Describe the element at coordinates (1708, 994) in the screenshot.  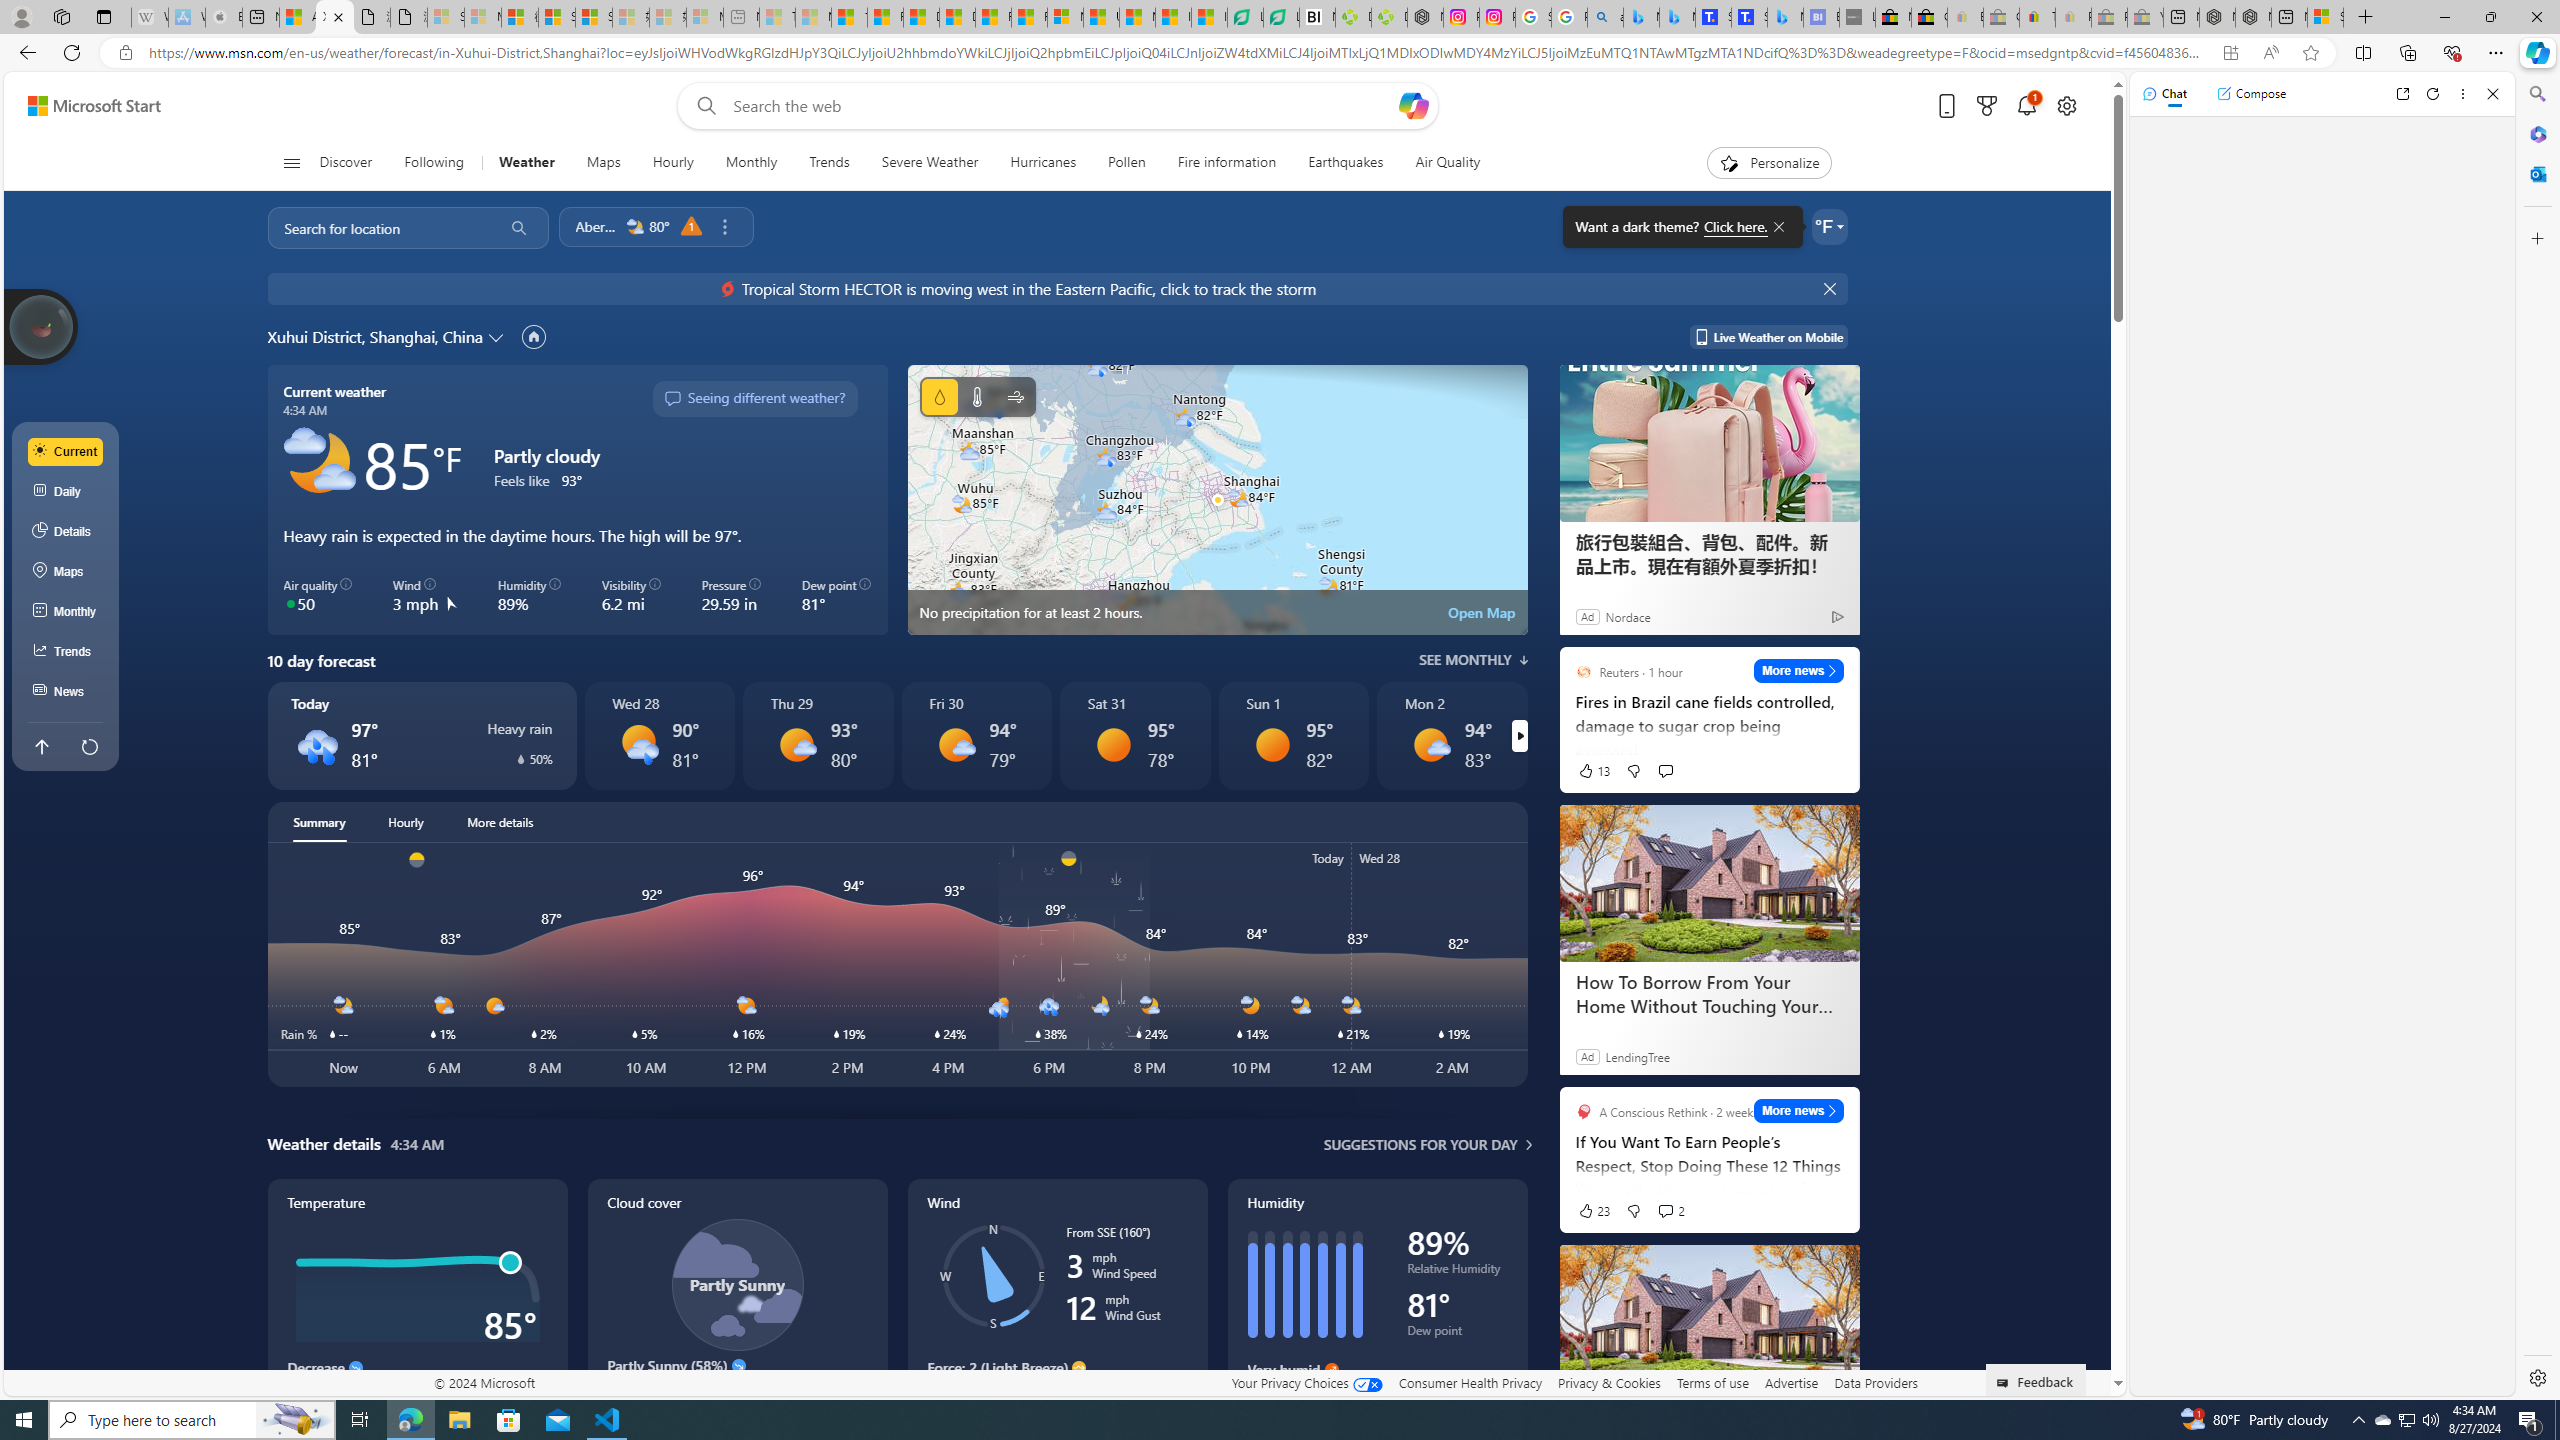
I see `How To Borrow From Your Home Without Touching Your Mortgage` at that location.